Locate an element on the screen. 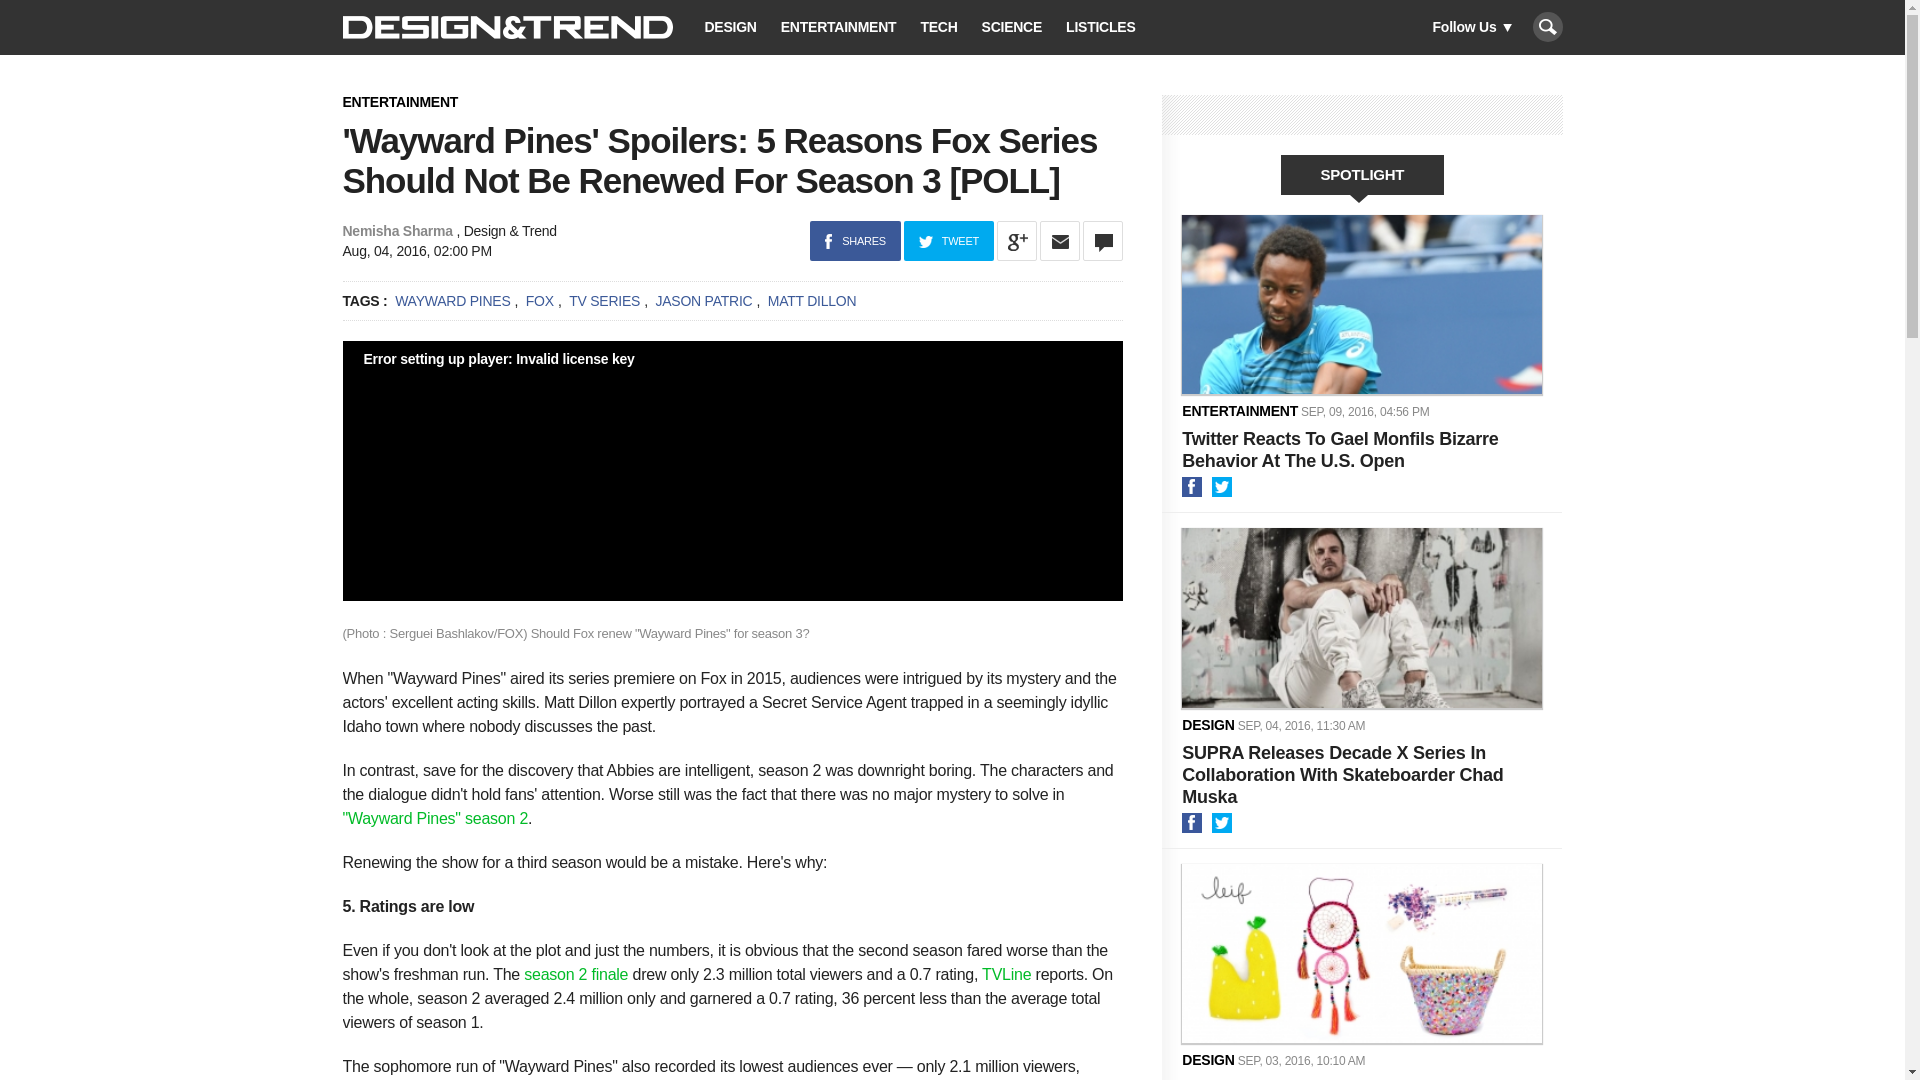 This screenshot has height=1080, width=1920. SHARES is located at coordinates (855, 240).